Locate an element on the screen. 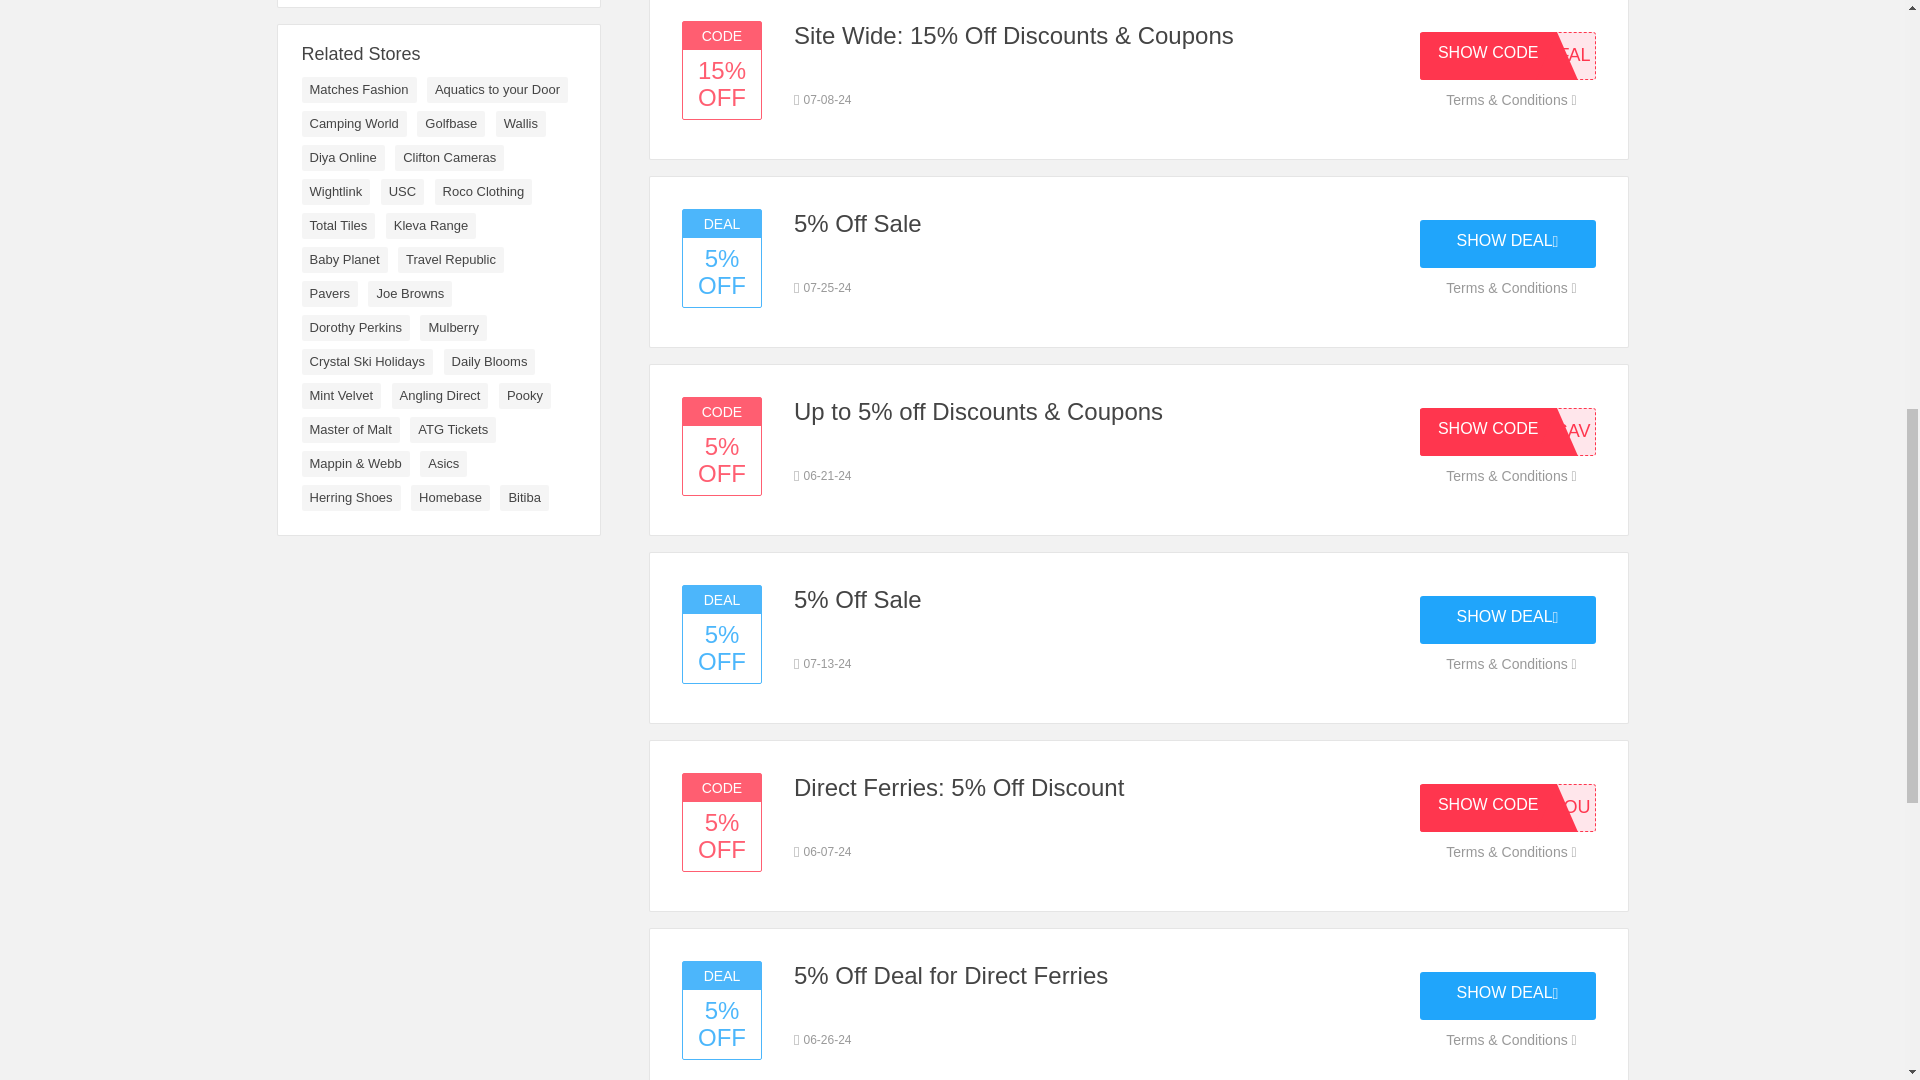 The width and height of the screenshot is (1920, 1080). expires soon is located at coordinates (823, 475).